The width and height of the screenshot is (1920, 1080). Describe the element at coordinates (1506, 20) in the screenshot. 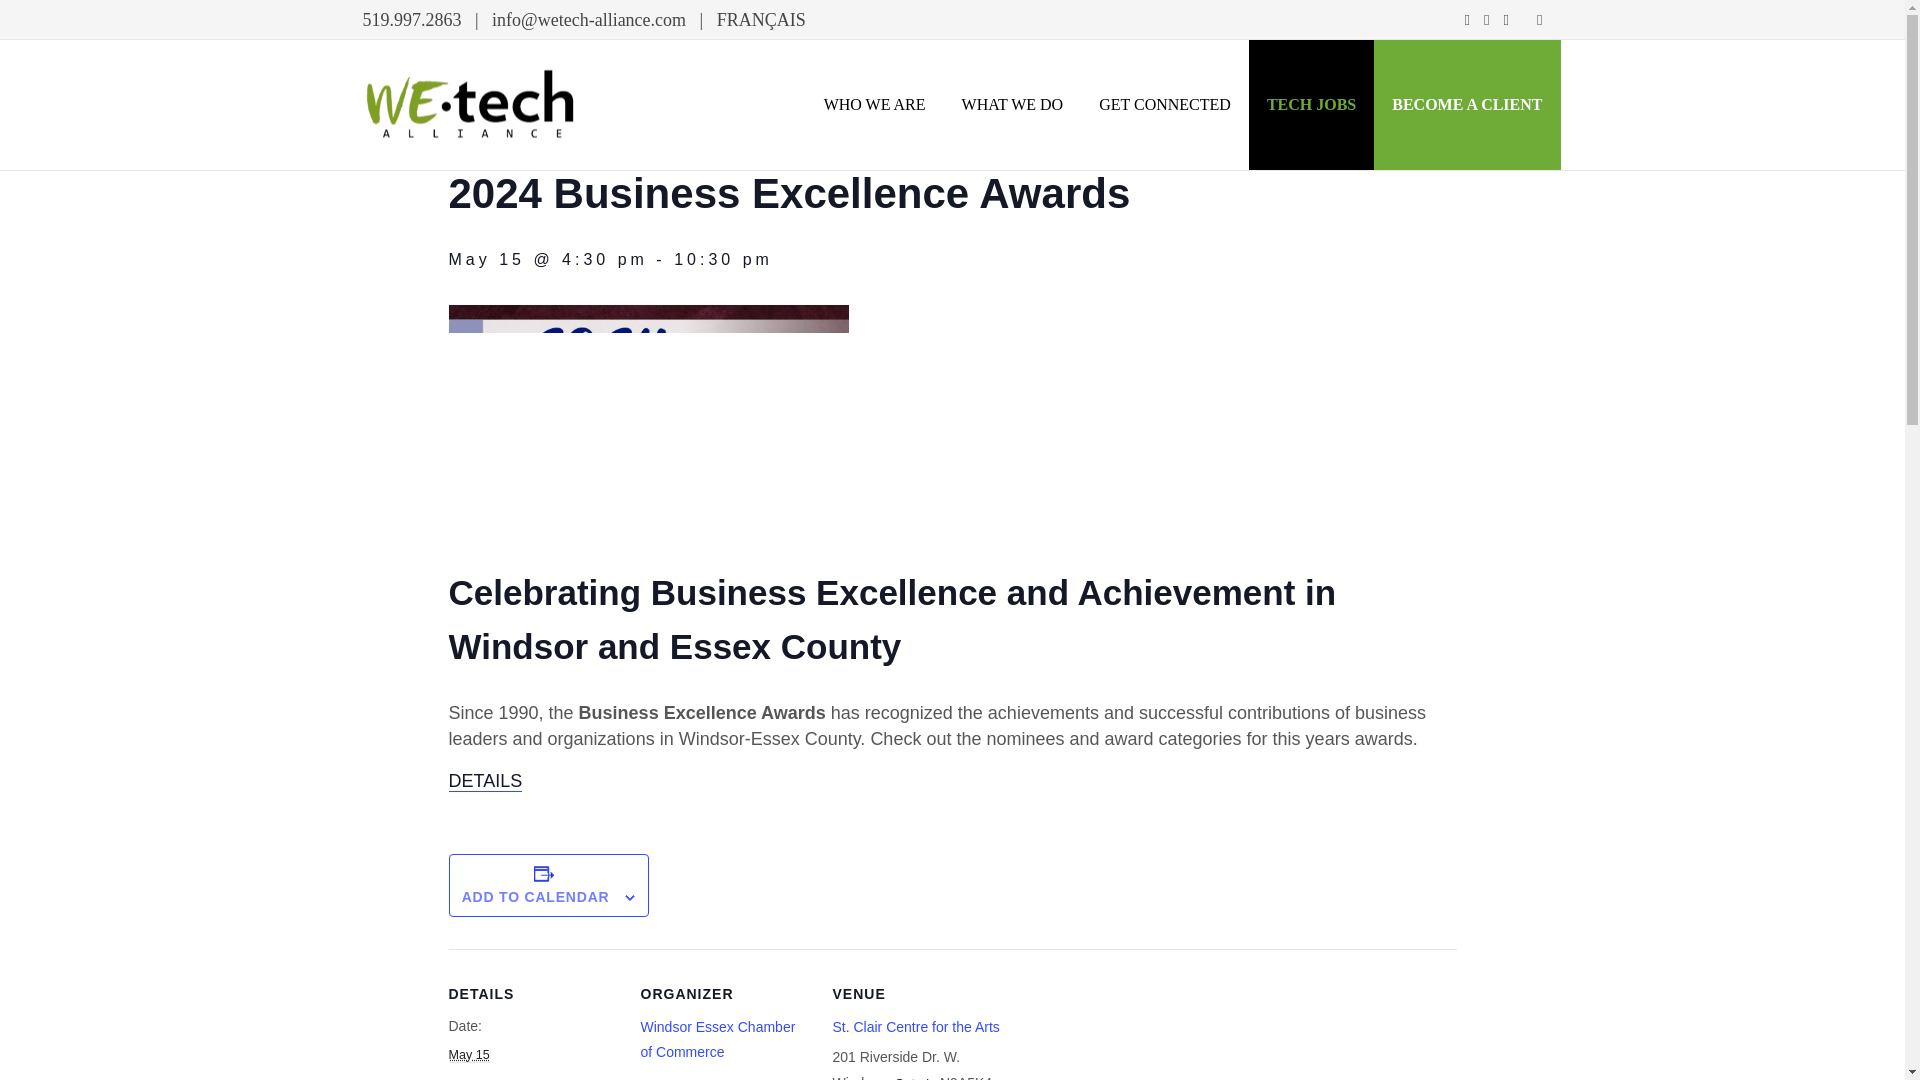

I see `LinkedIN` at that location.